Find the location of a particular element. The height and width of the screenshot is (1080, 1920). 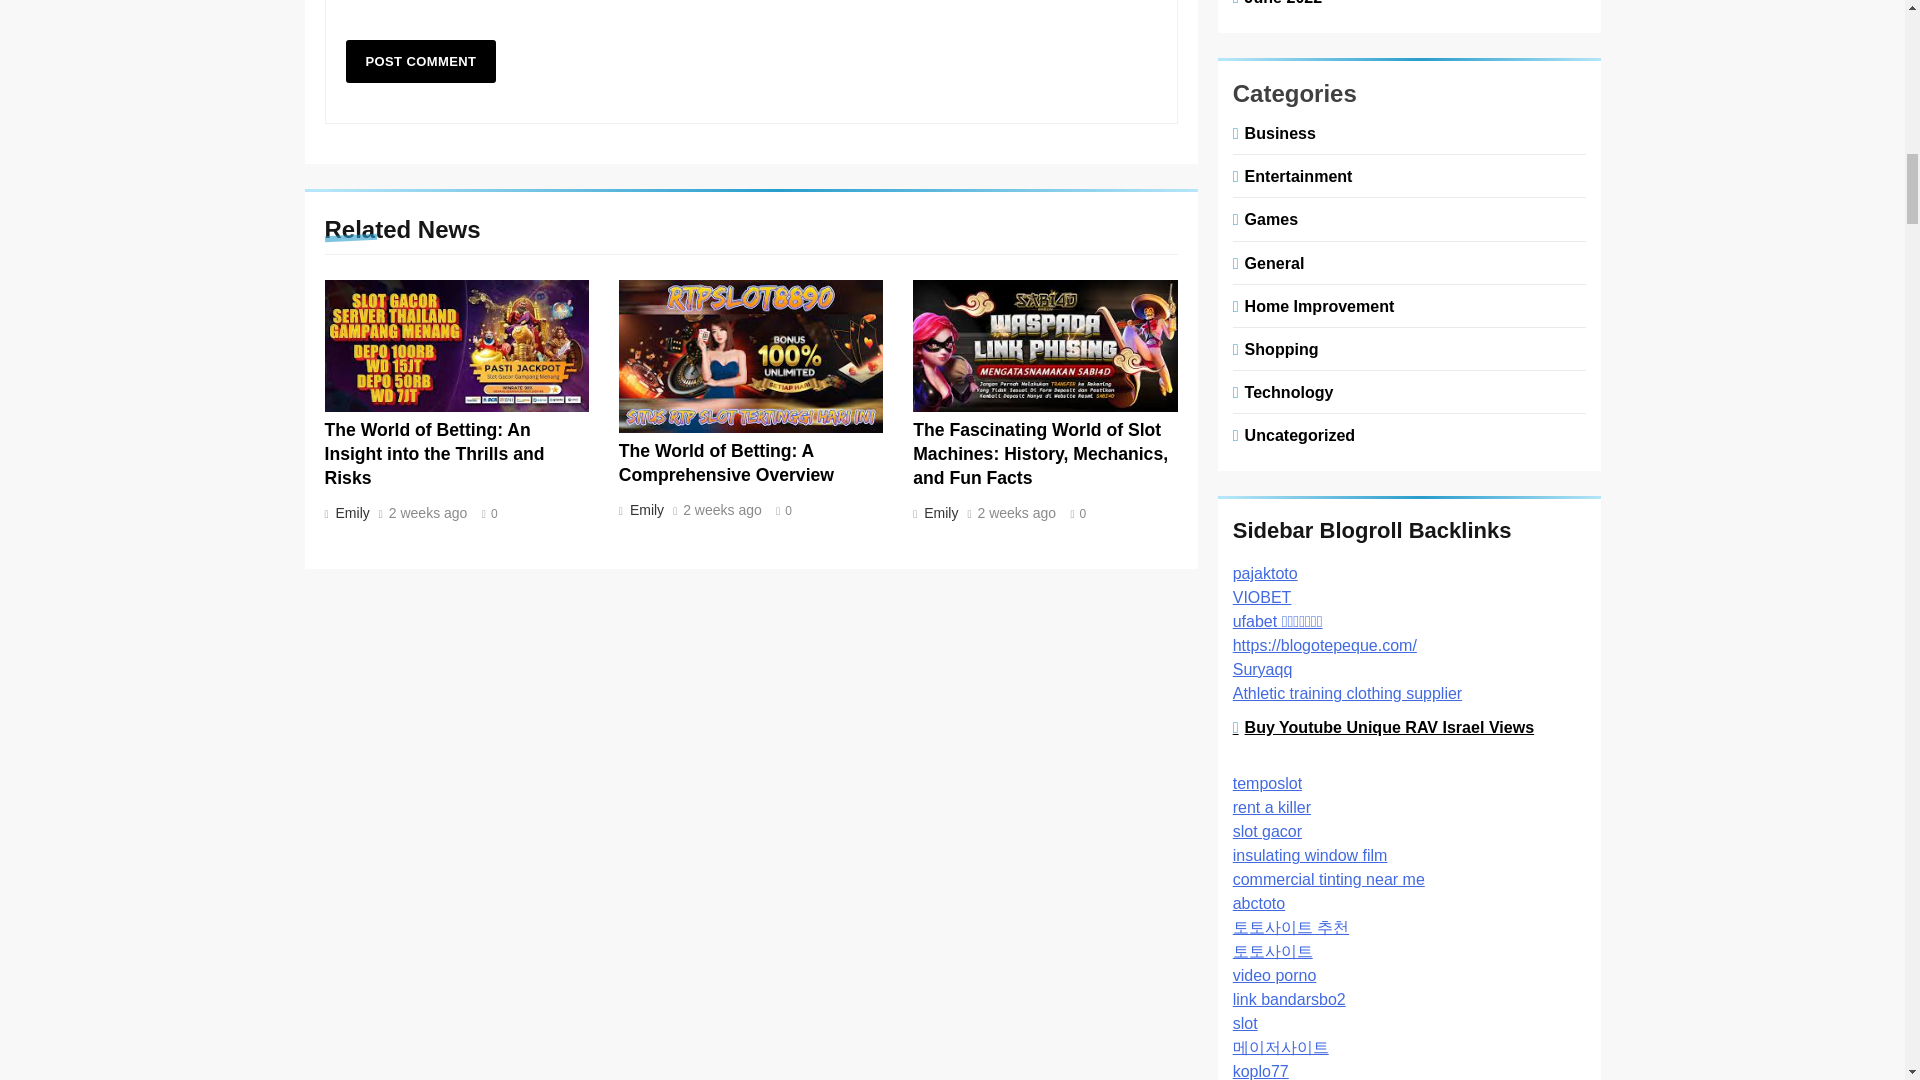

Emily is located at coordinates (350, 512).